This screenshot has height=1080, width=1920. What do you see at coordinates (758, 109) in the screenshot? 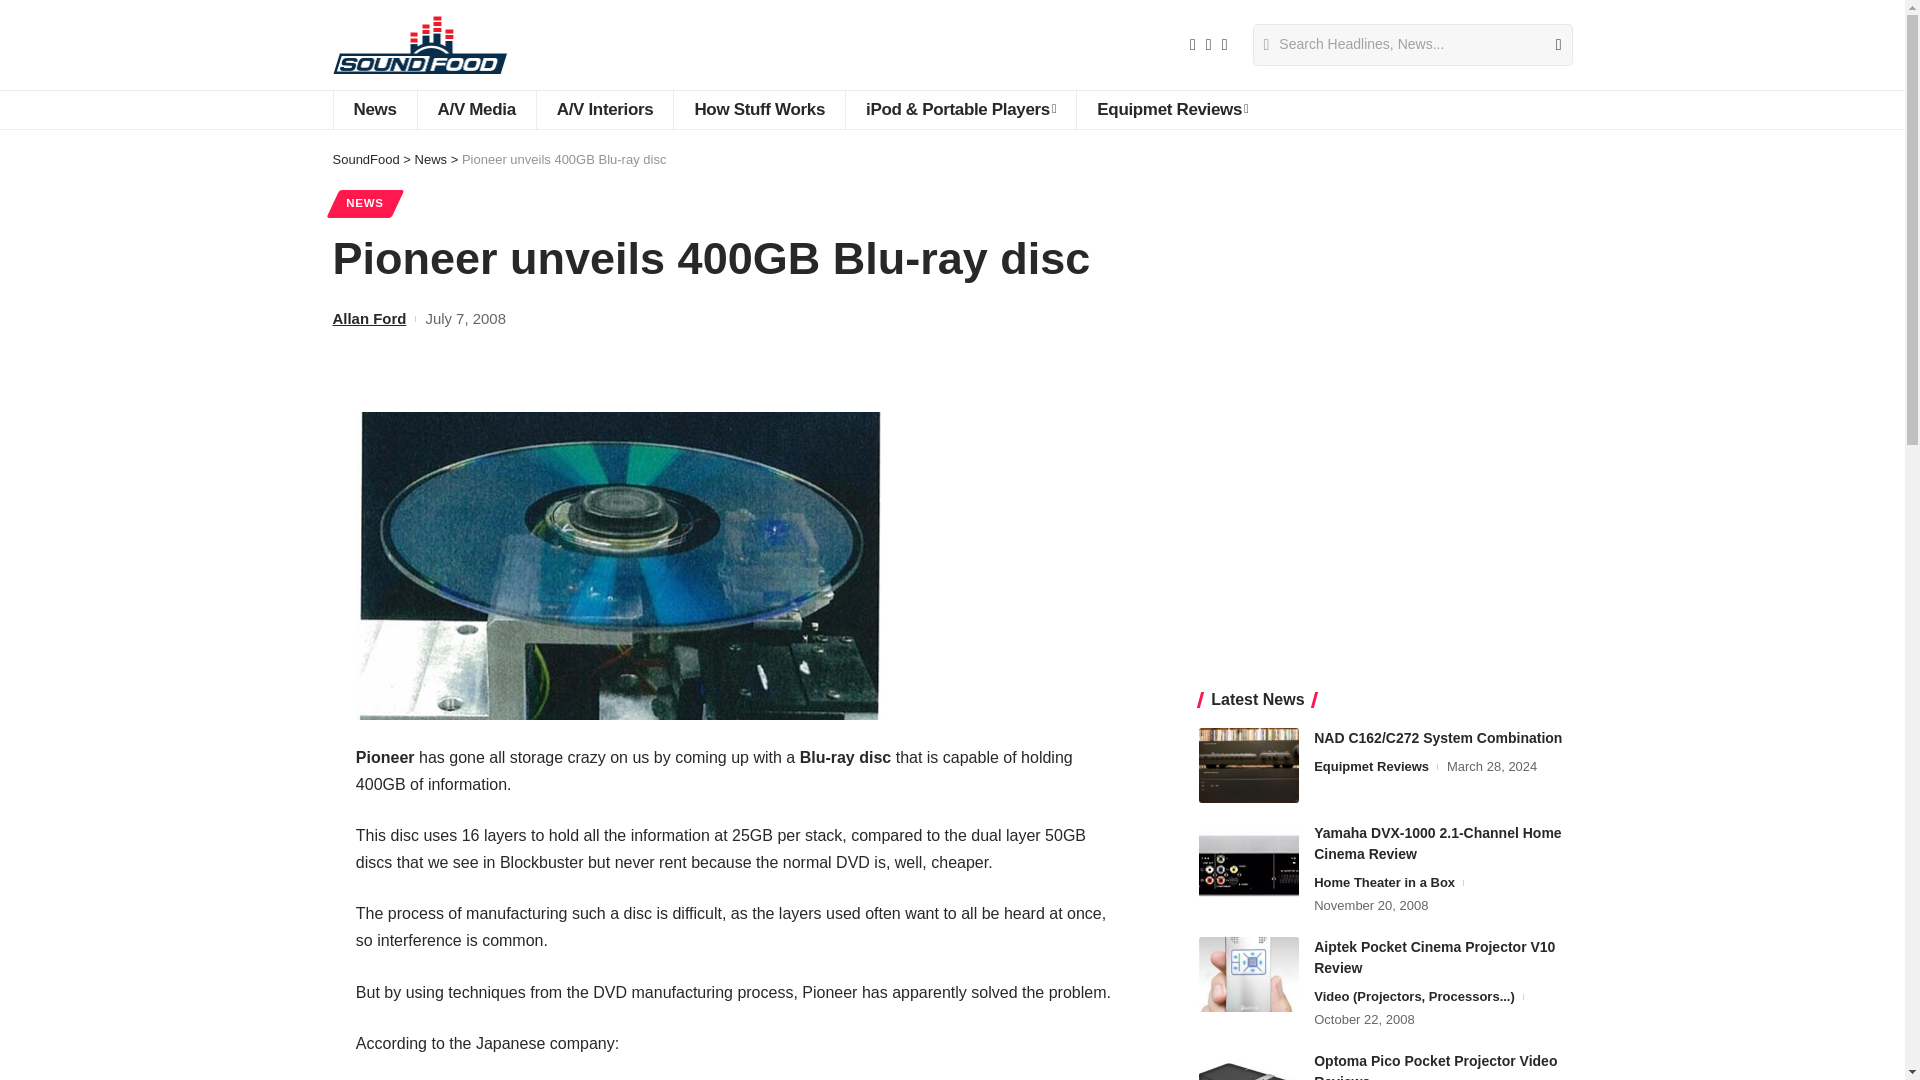
I see `How Stuff Works` at bounding box center [758, 109].